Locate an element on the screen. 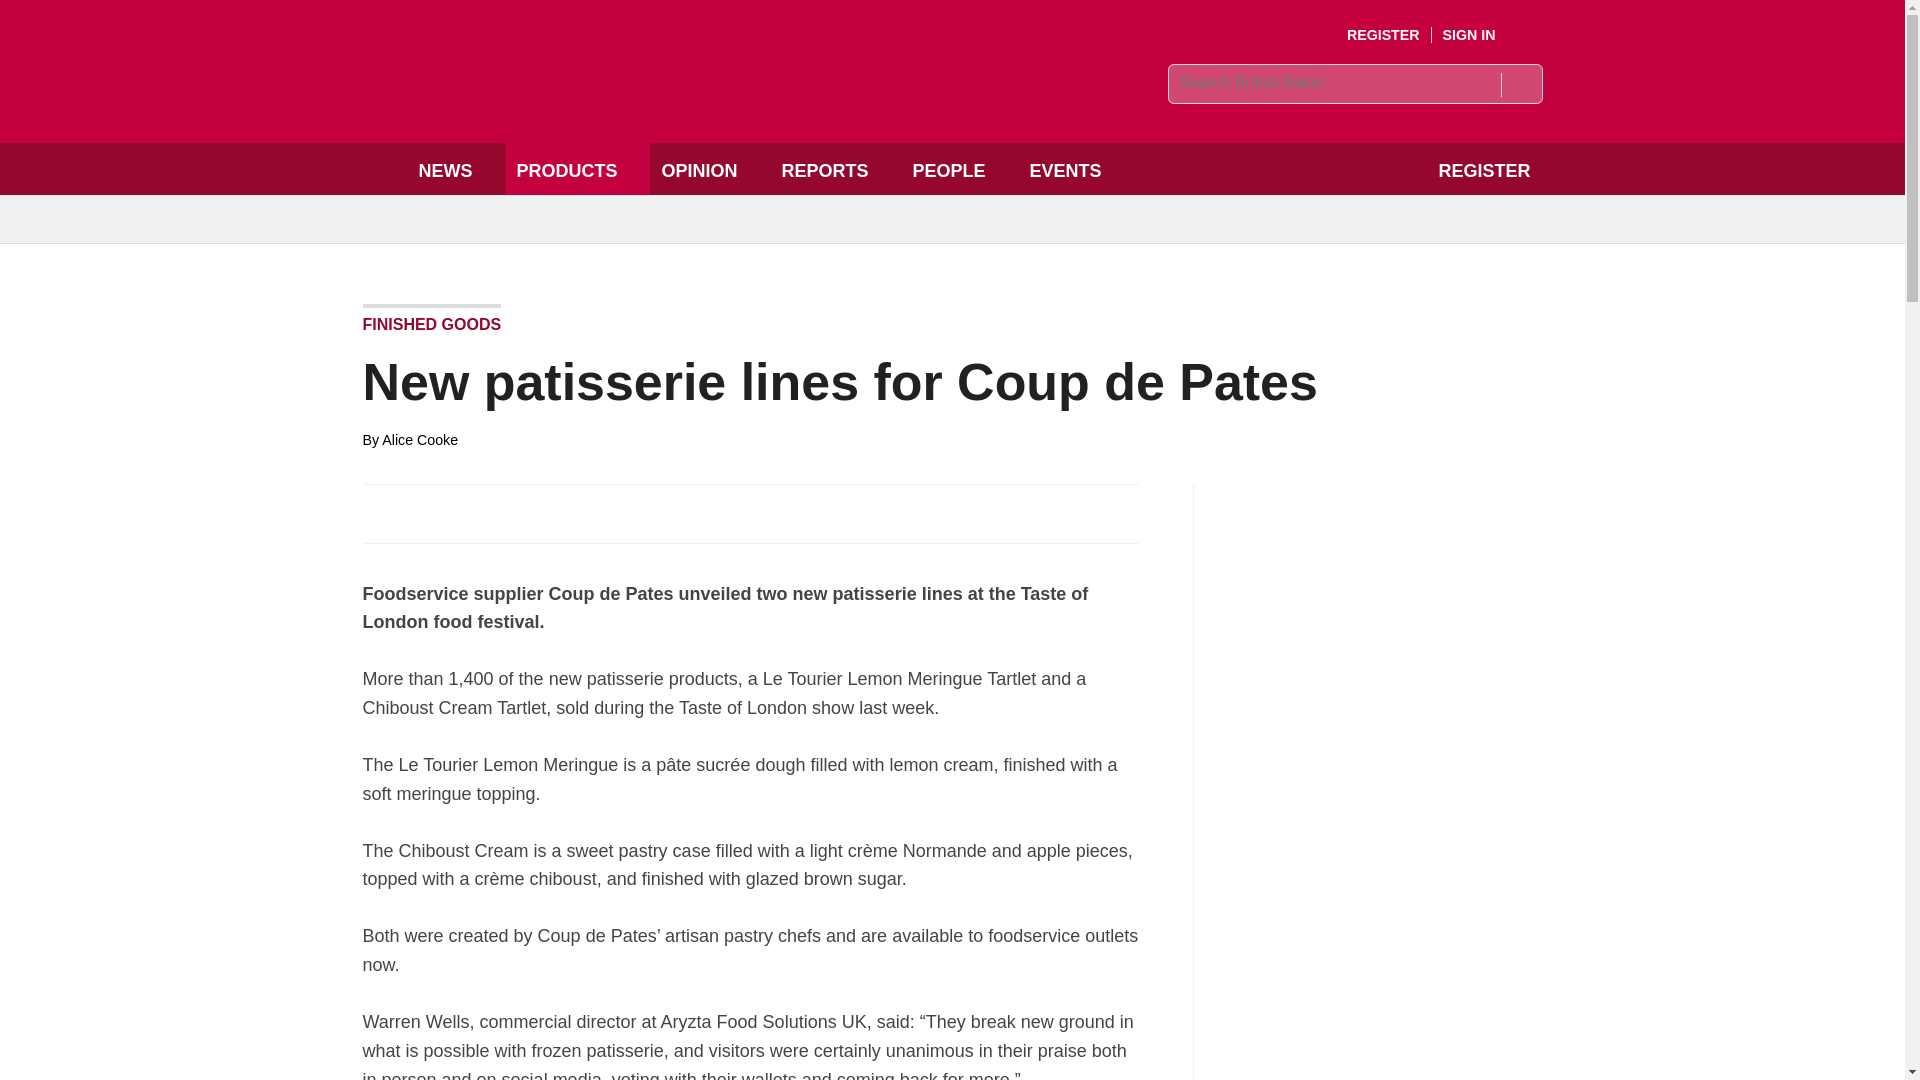 This screenshot has height=1080, width=1920. Site name is located at coordinates (638, 101).